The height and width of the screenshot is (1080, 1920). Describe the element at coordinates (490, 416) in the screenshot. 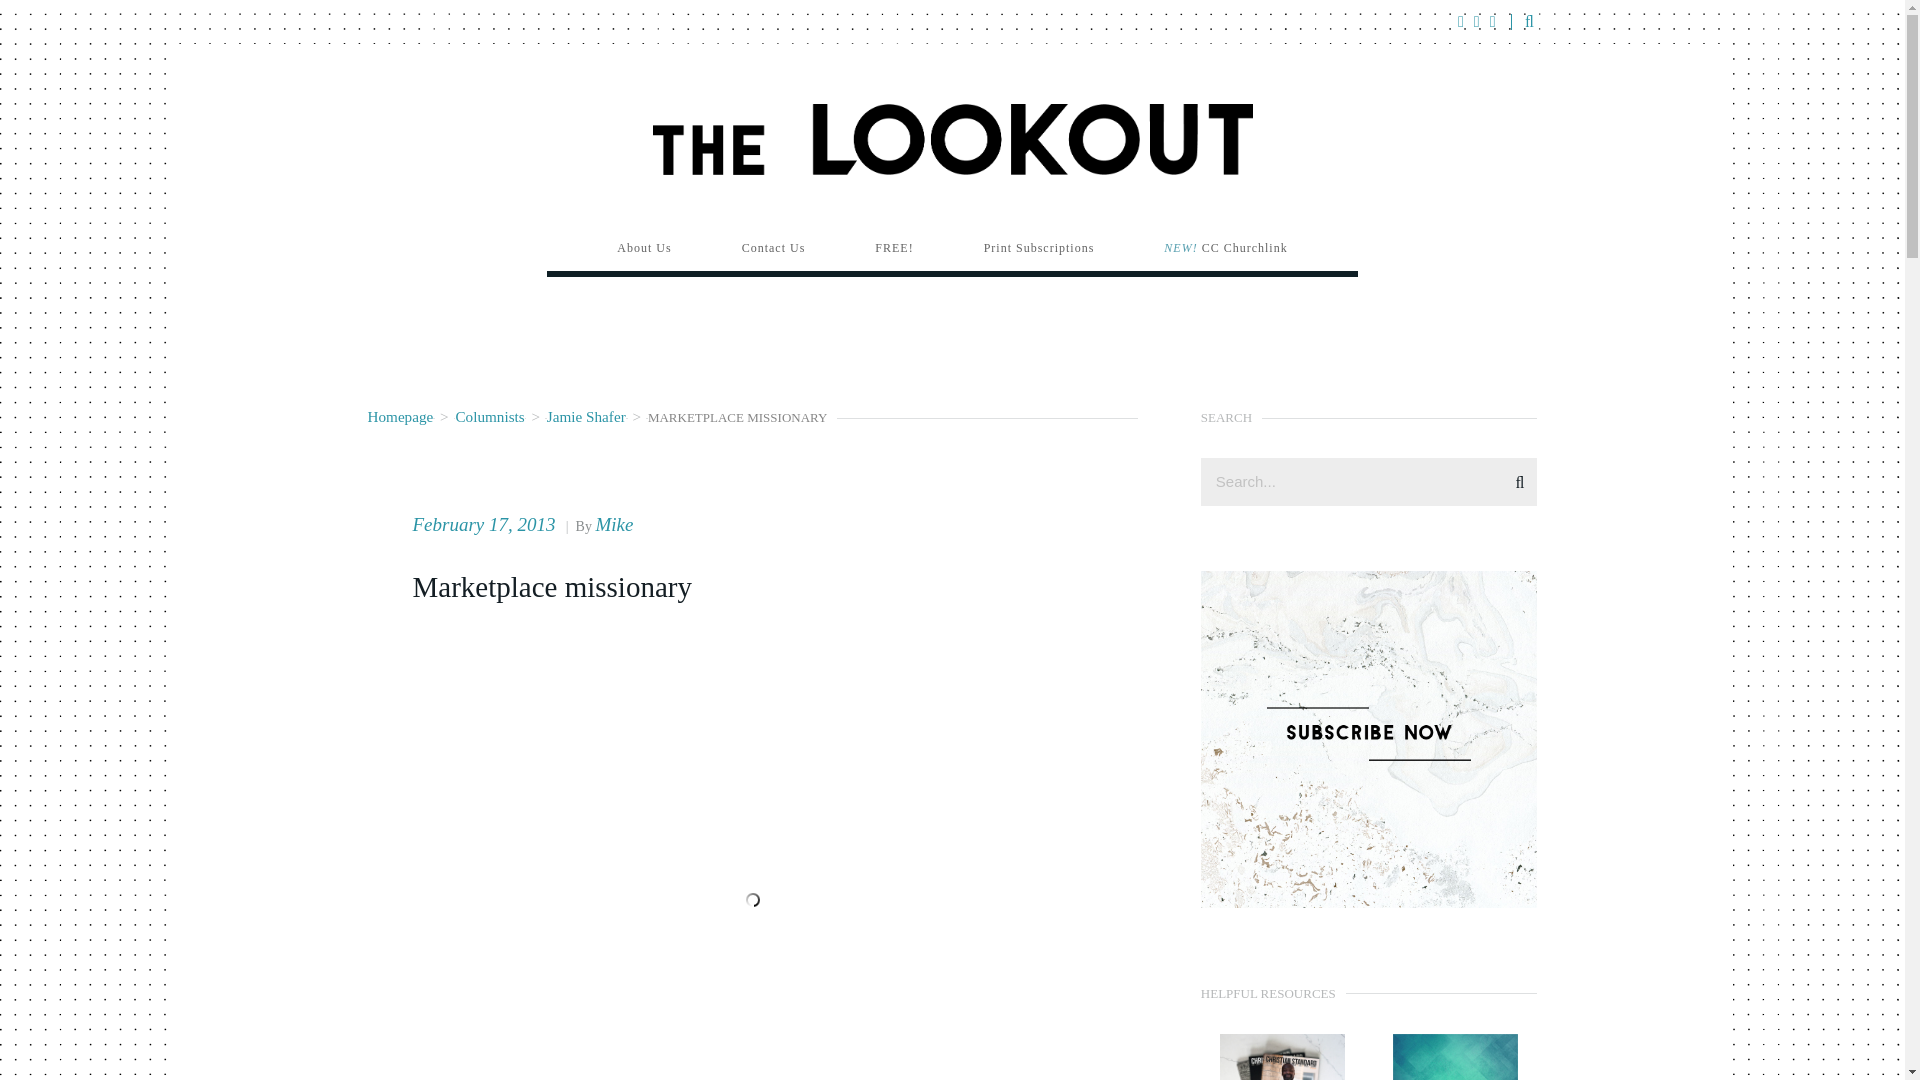

I see `Columnists` at that location.